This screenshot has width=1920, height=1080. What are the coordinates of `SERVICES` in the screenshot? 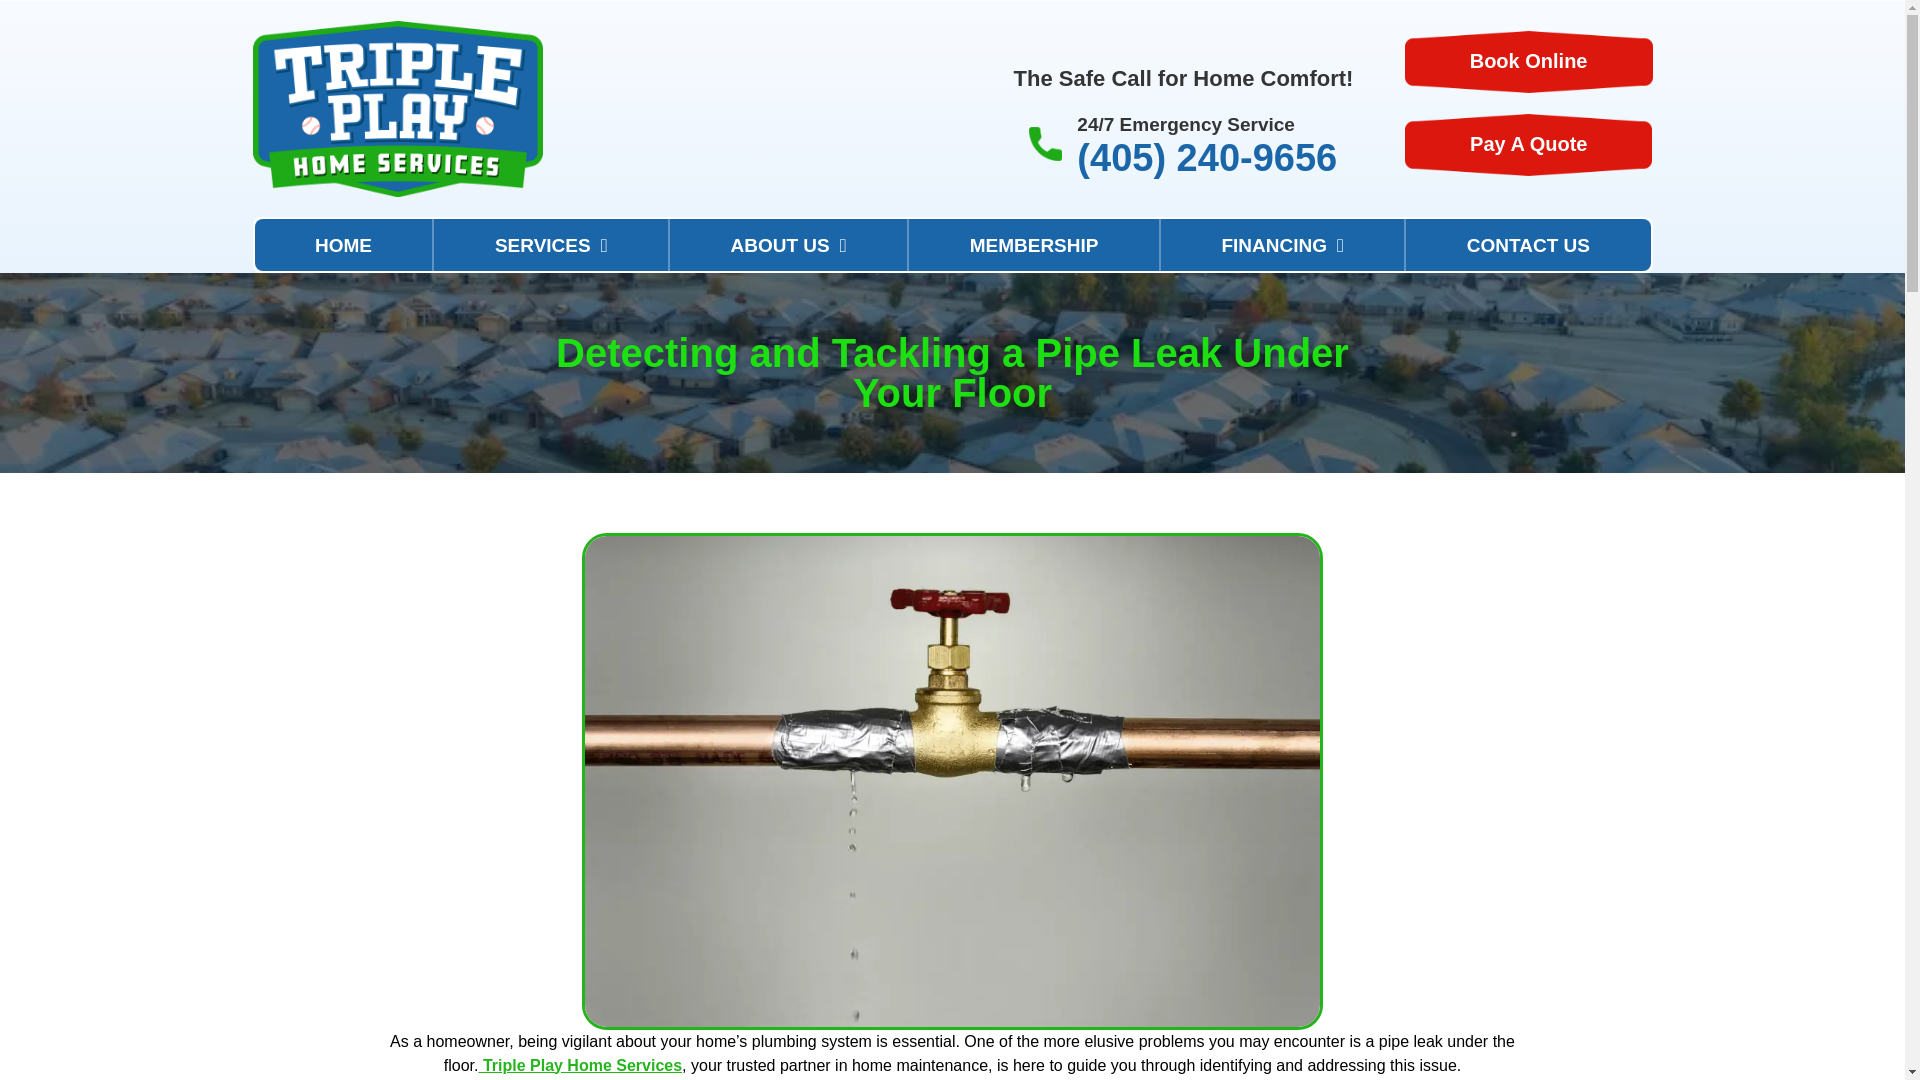 It's located at (550, 245).